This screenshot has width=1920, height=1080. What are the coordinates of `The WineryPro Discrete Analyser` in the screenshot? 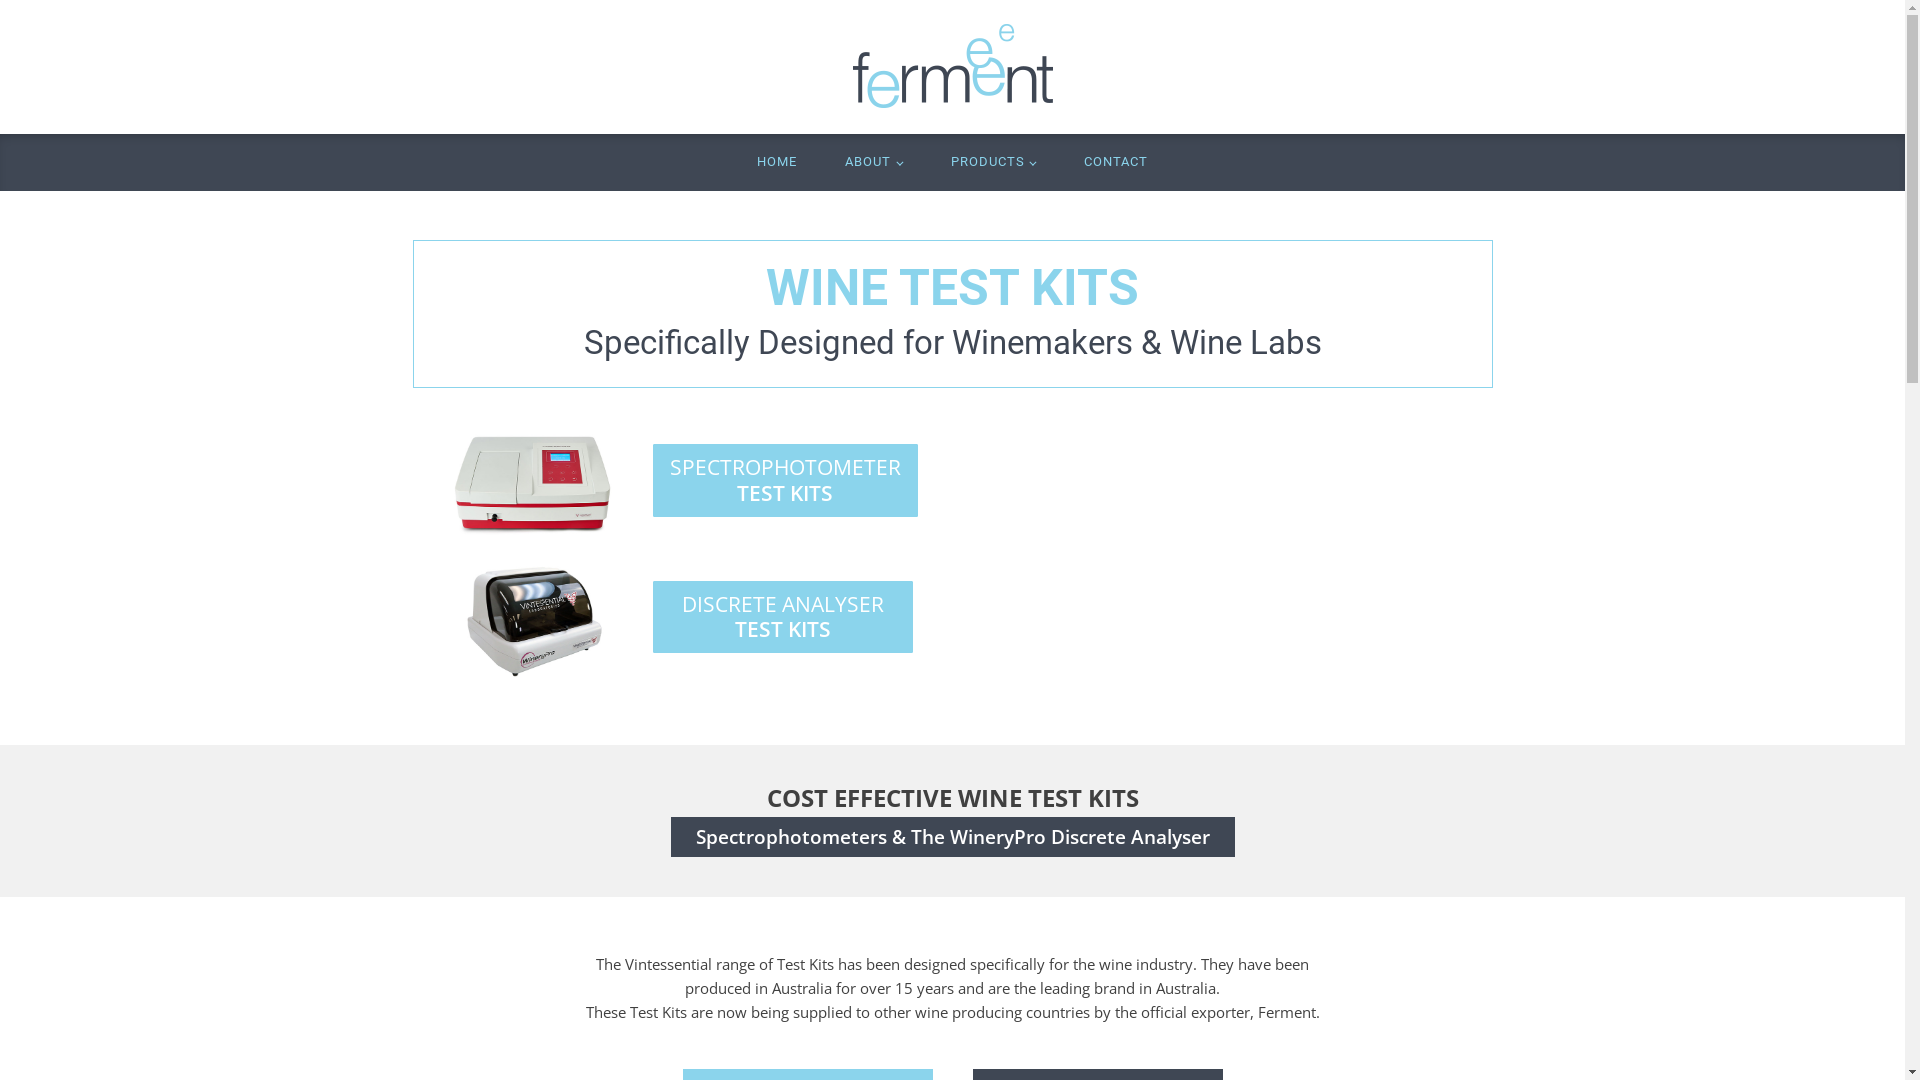 It's located at (1060, 837).